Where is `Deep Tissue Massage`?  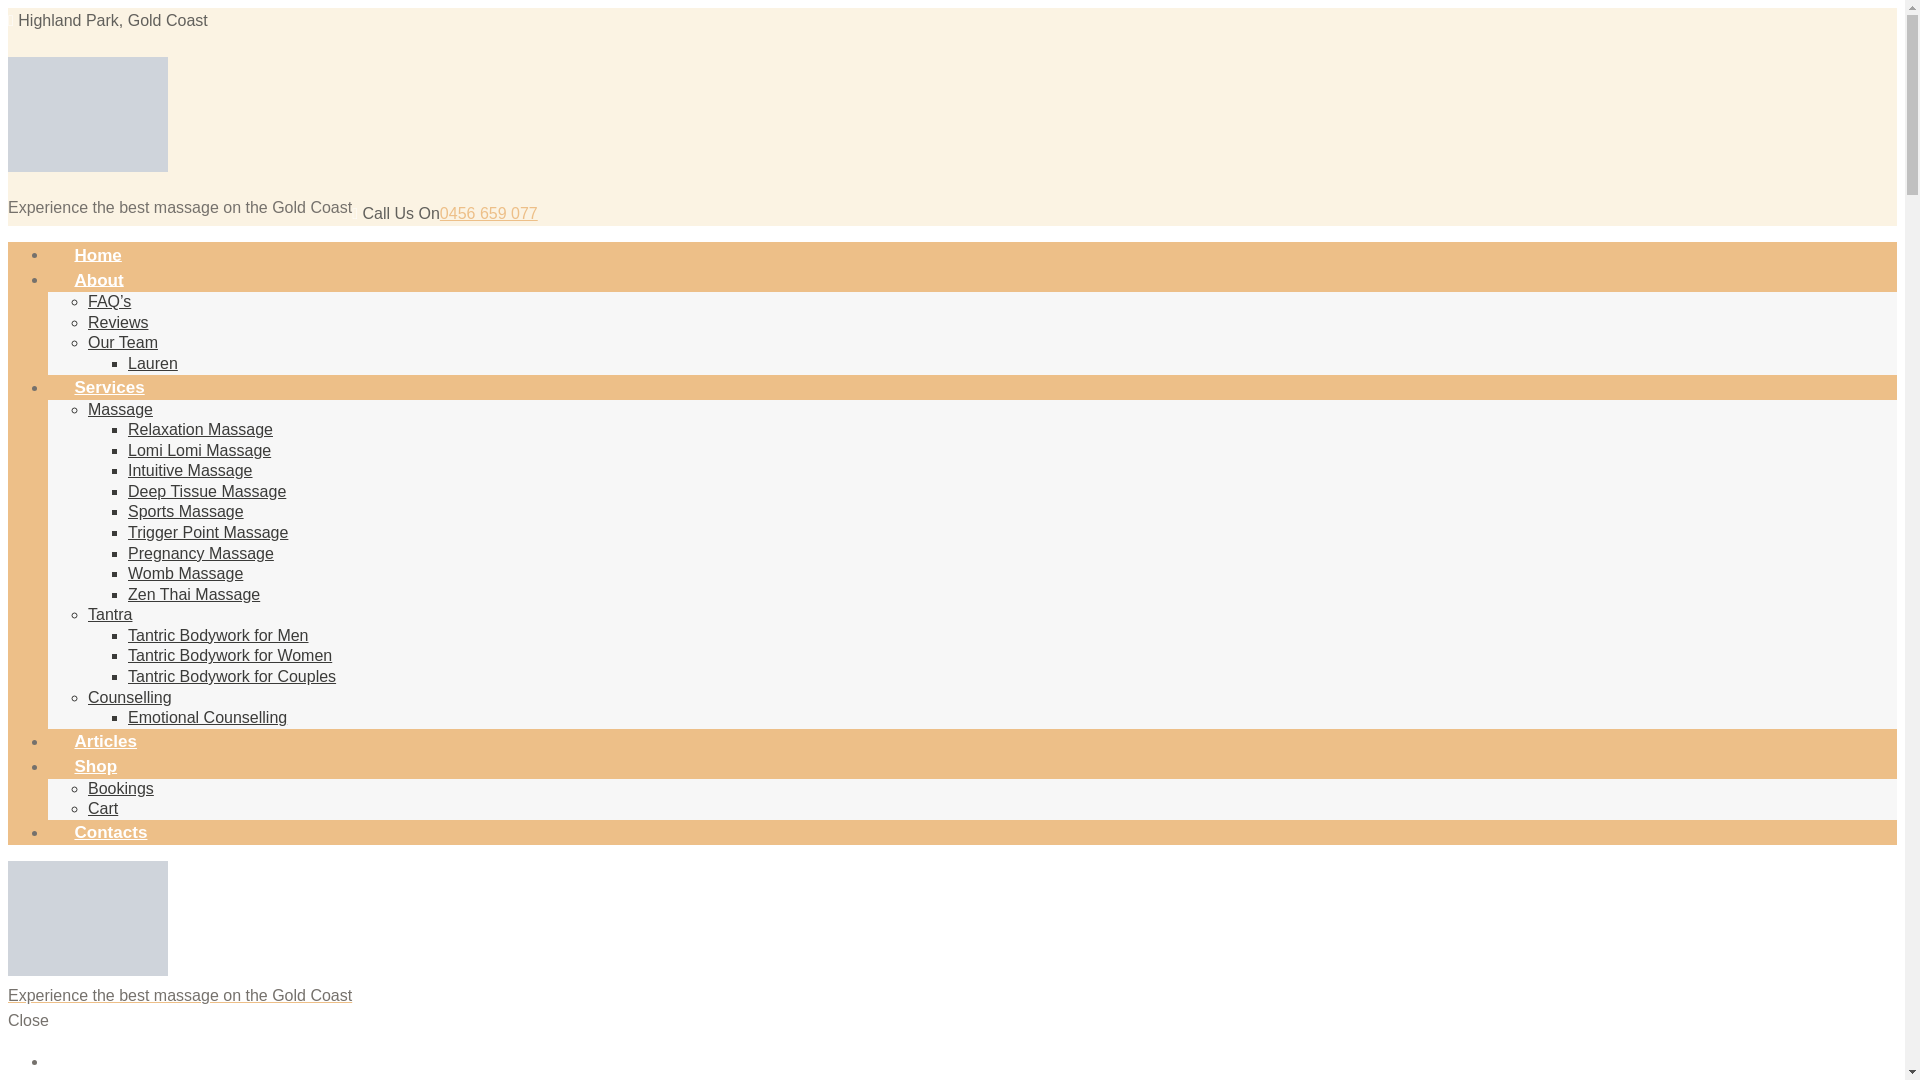
Deep Tissue Massage is located at coordinates (207, 492).